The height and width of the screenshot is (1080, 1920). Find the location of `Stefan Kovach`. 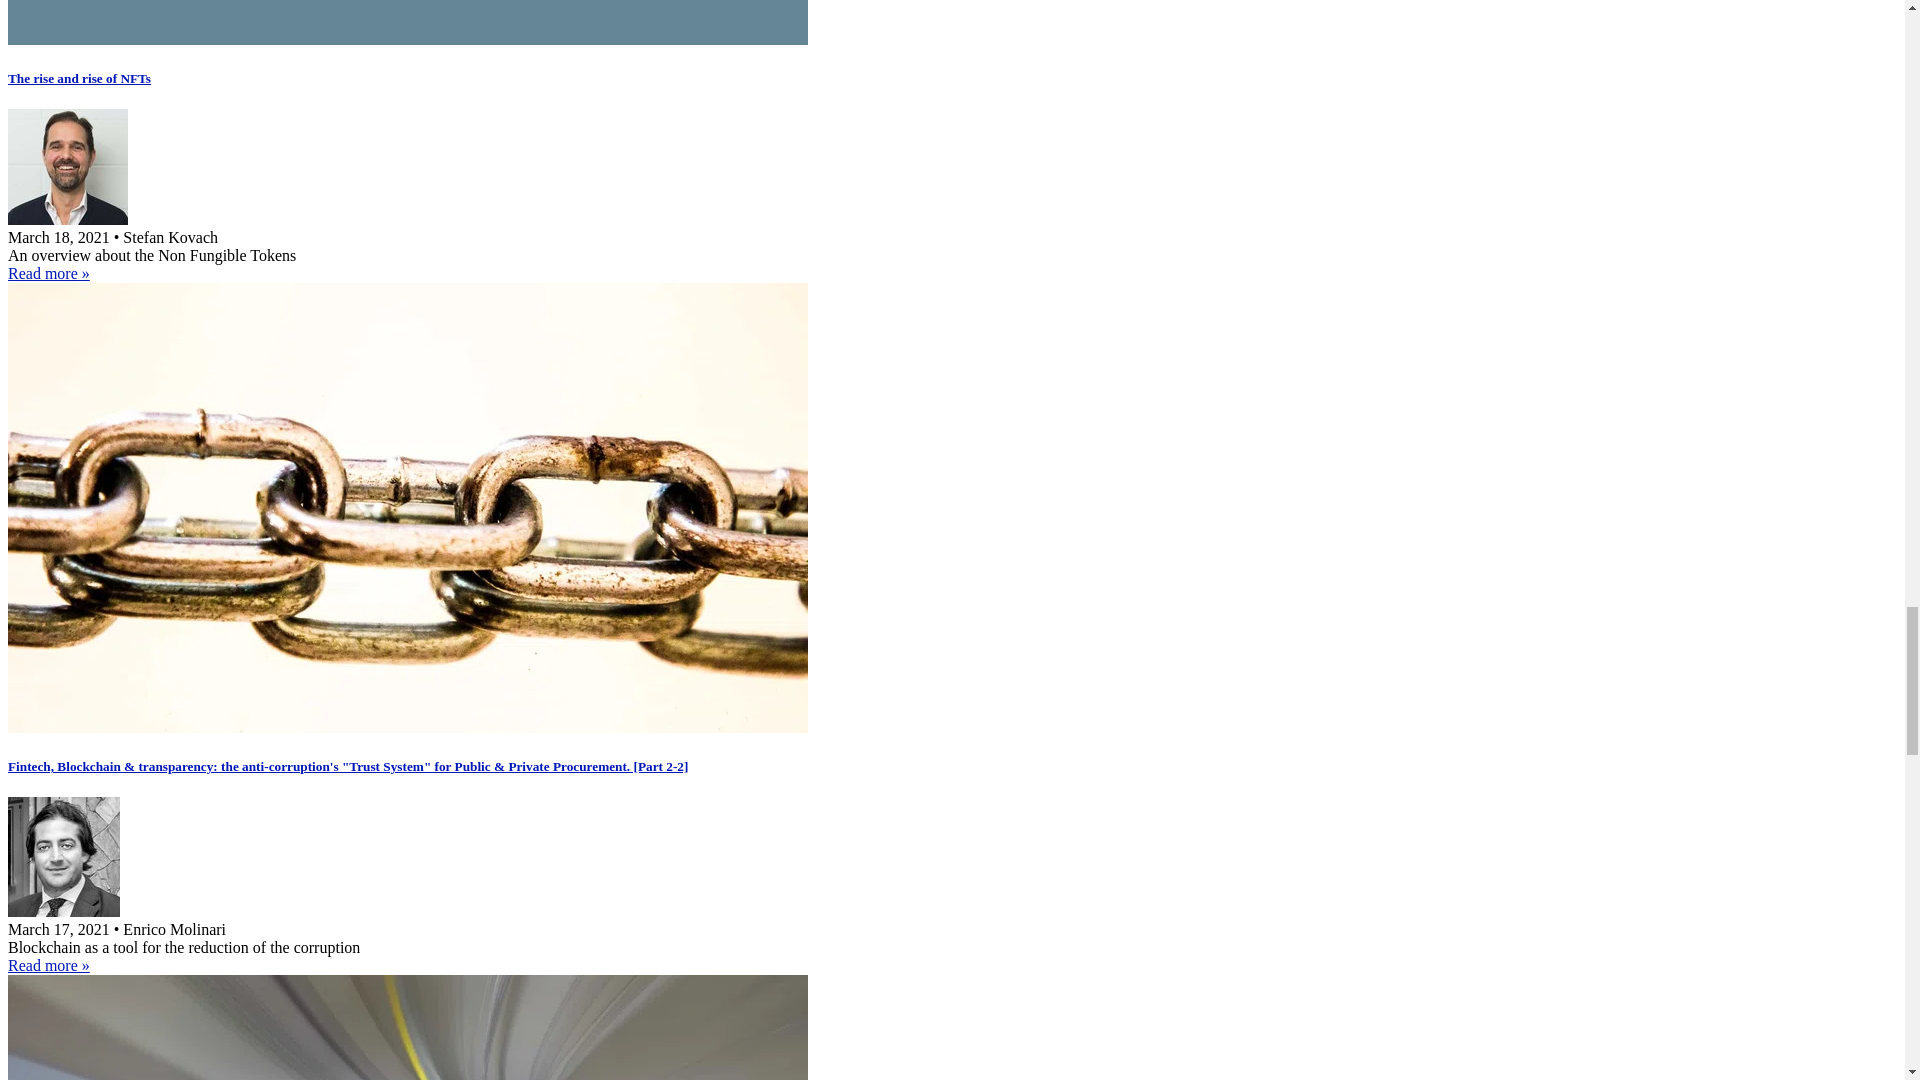

Stefan Kovach is located at coordinates (68, 218).